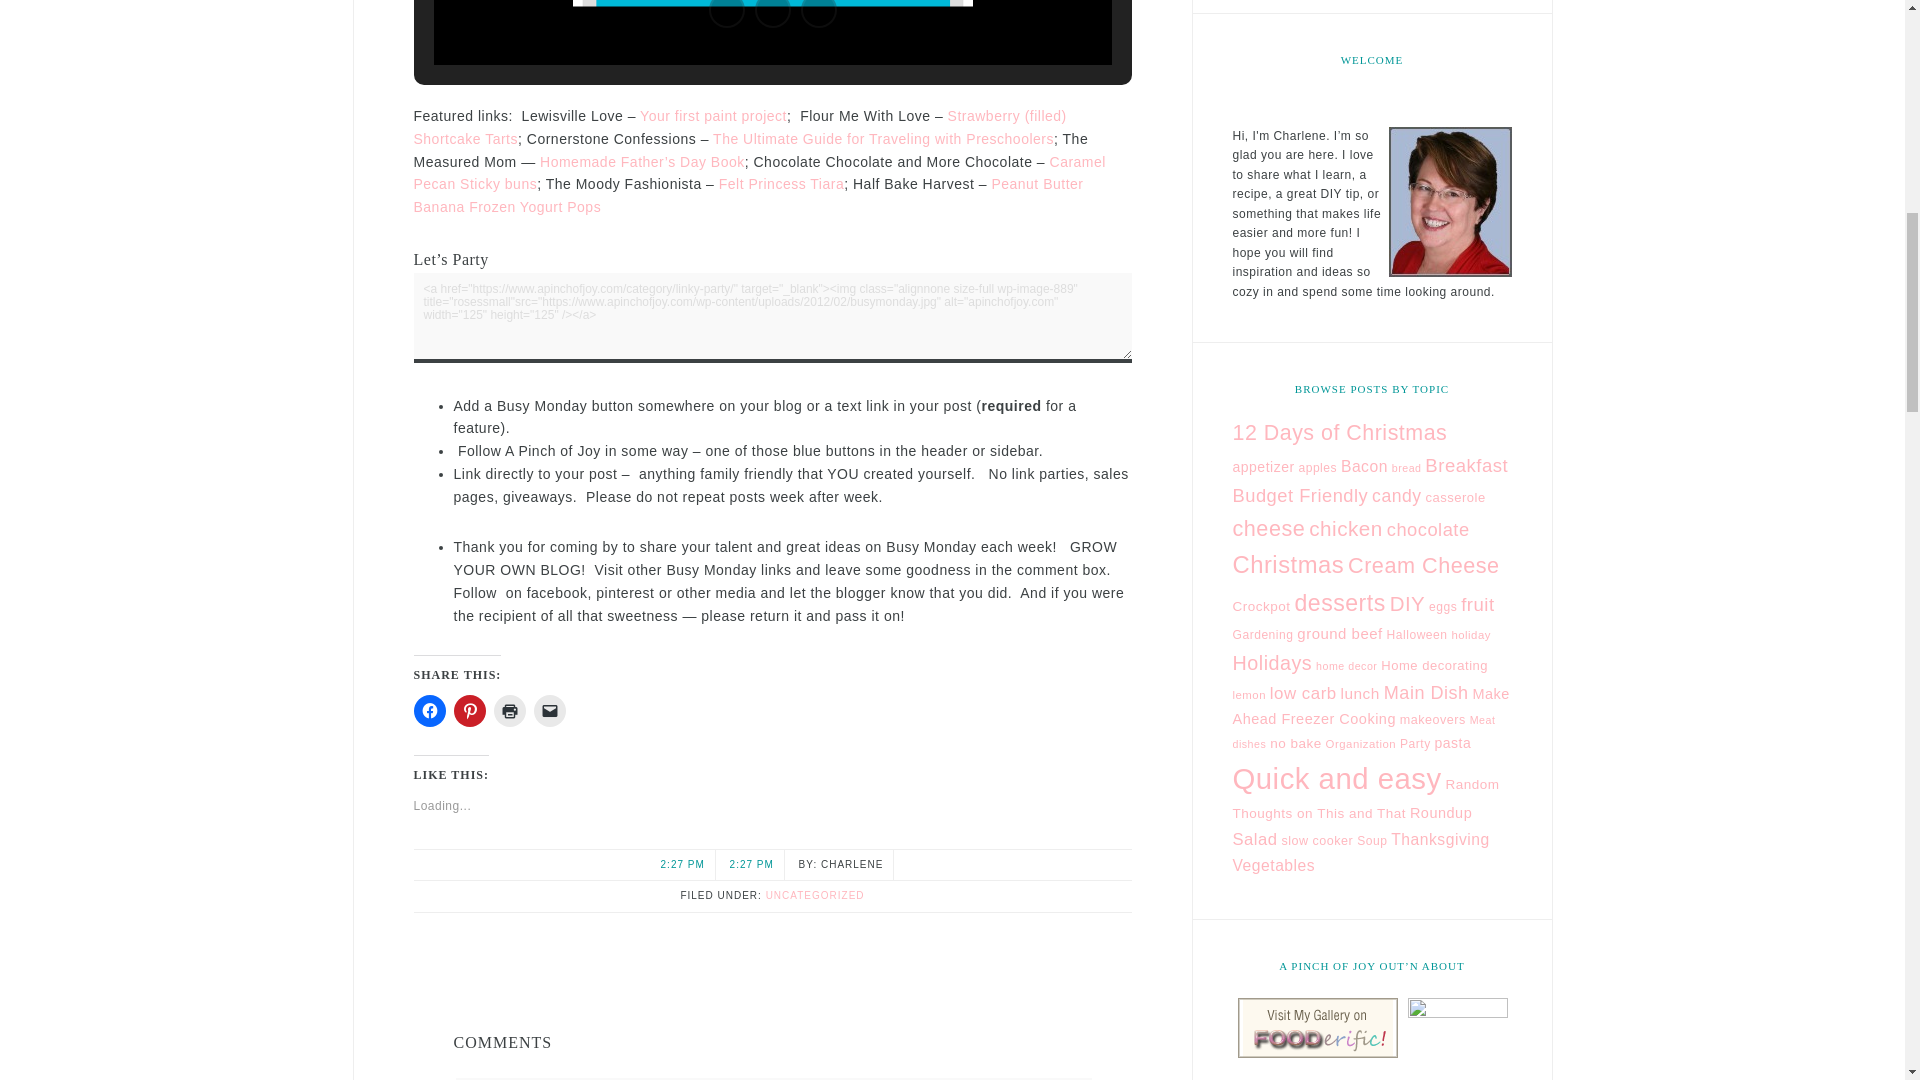 Image resolution: width=1920 pixels, height=1080 pixels. I want to click on The Ultimate Guide for Traveling with Preschoolers, so click(883, 138).